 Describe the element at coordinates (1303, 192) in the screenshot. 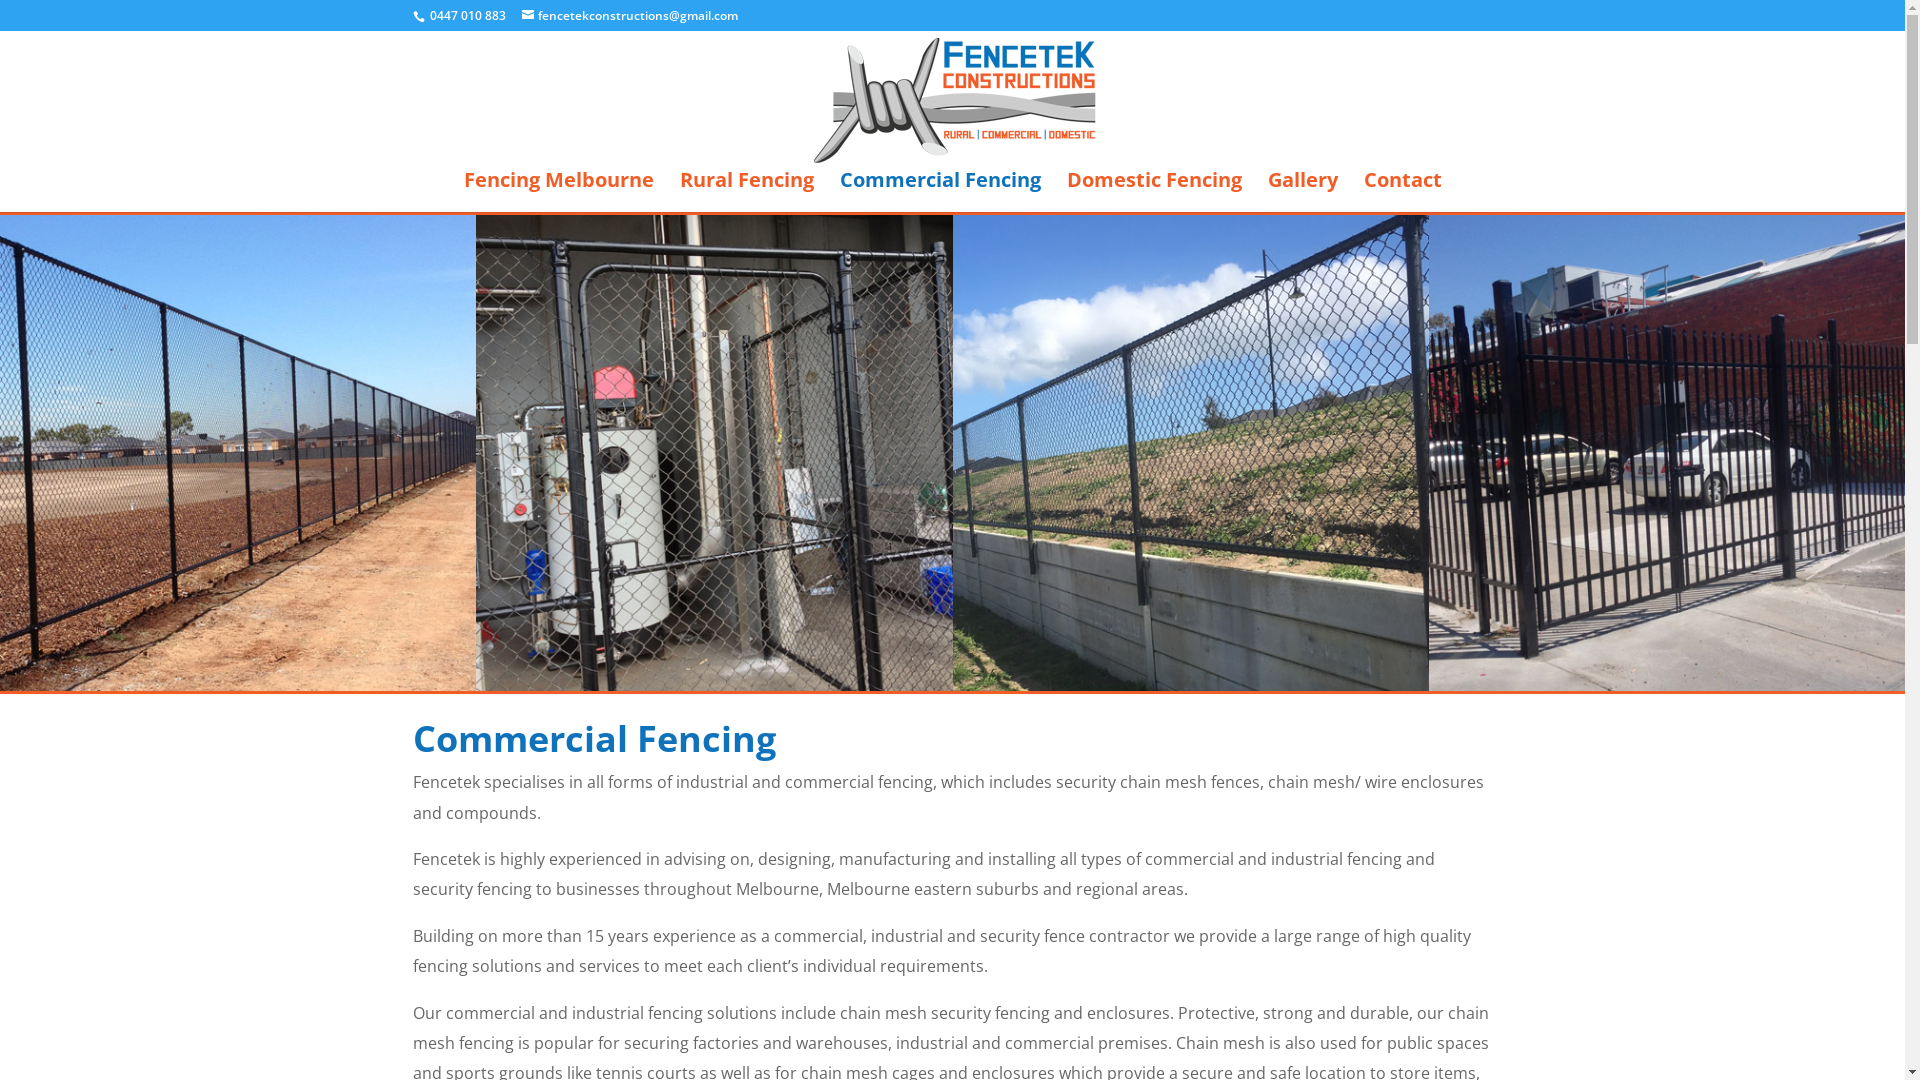

I see `Gallery` at that location.